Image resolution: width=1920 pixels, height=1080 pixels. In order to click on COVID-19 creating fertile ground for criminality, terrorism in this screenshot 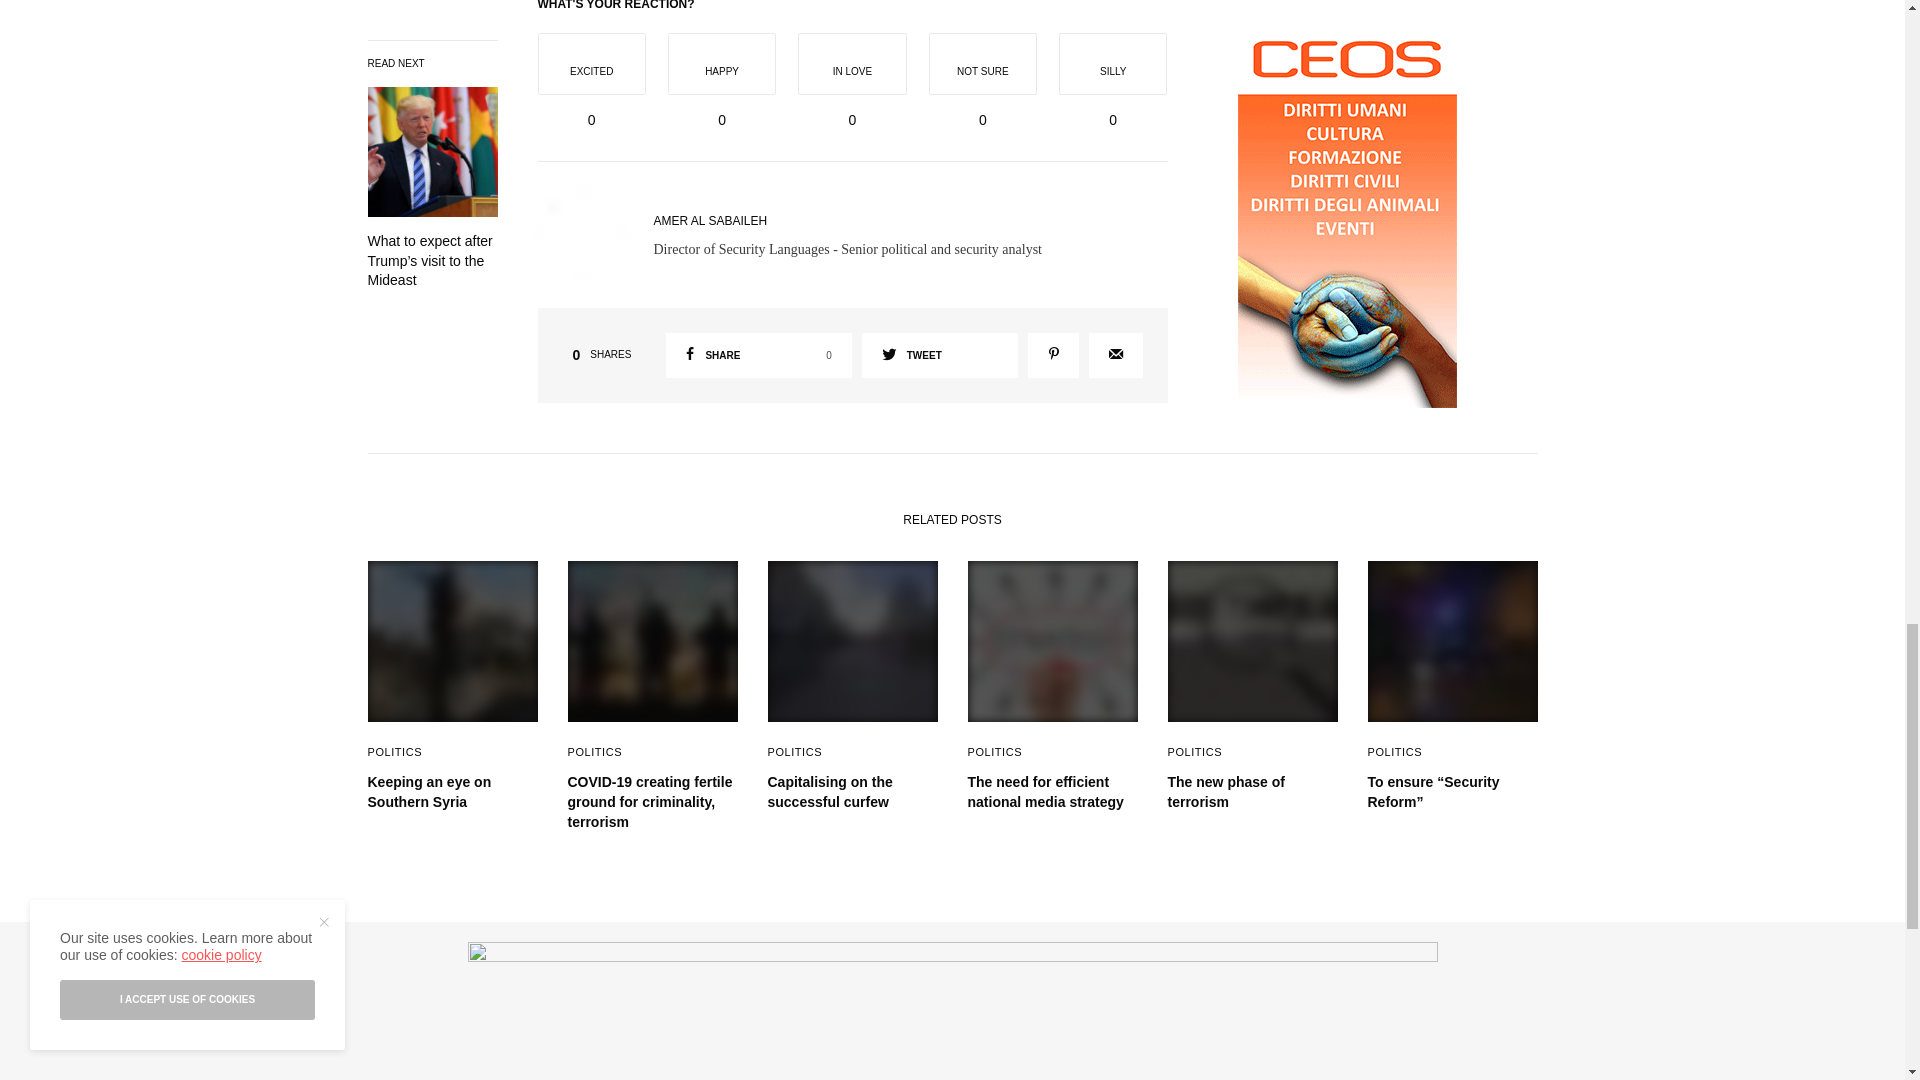, I will do `click(652, 802)`.